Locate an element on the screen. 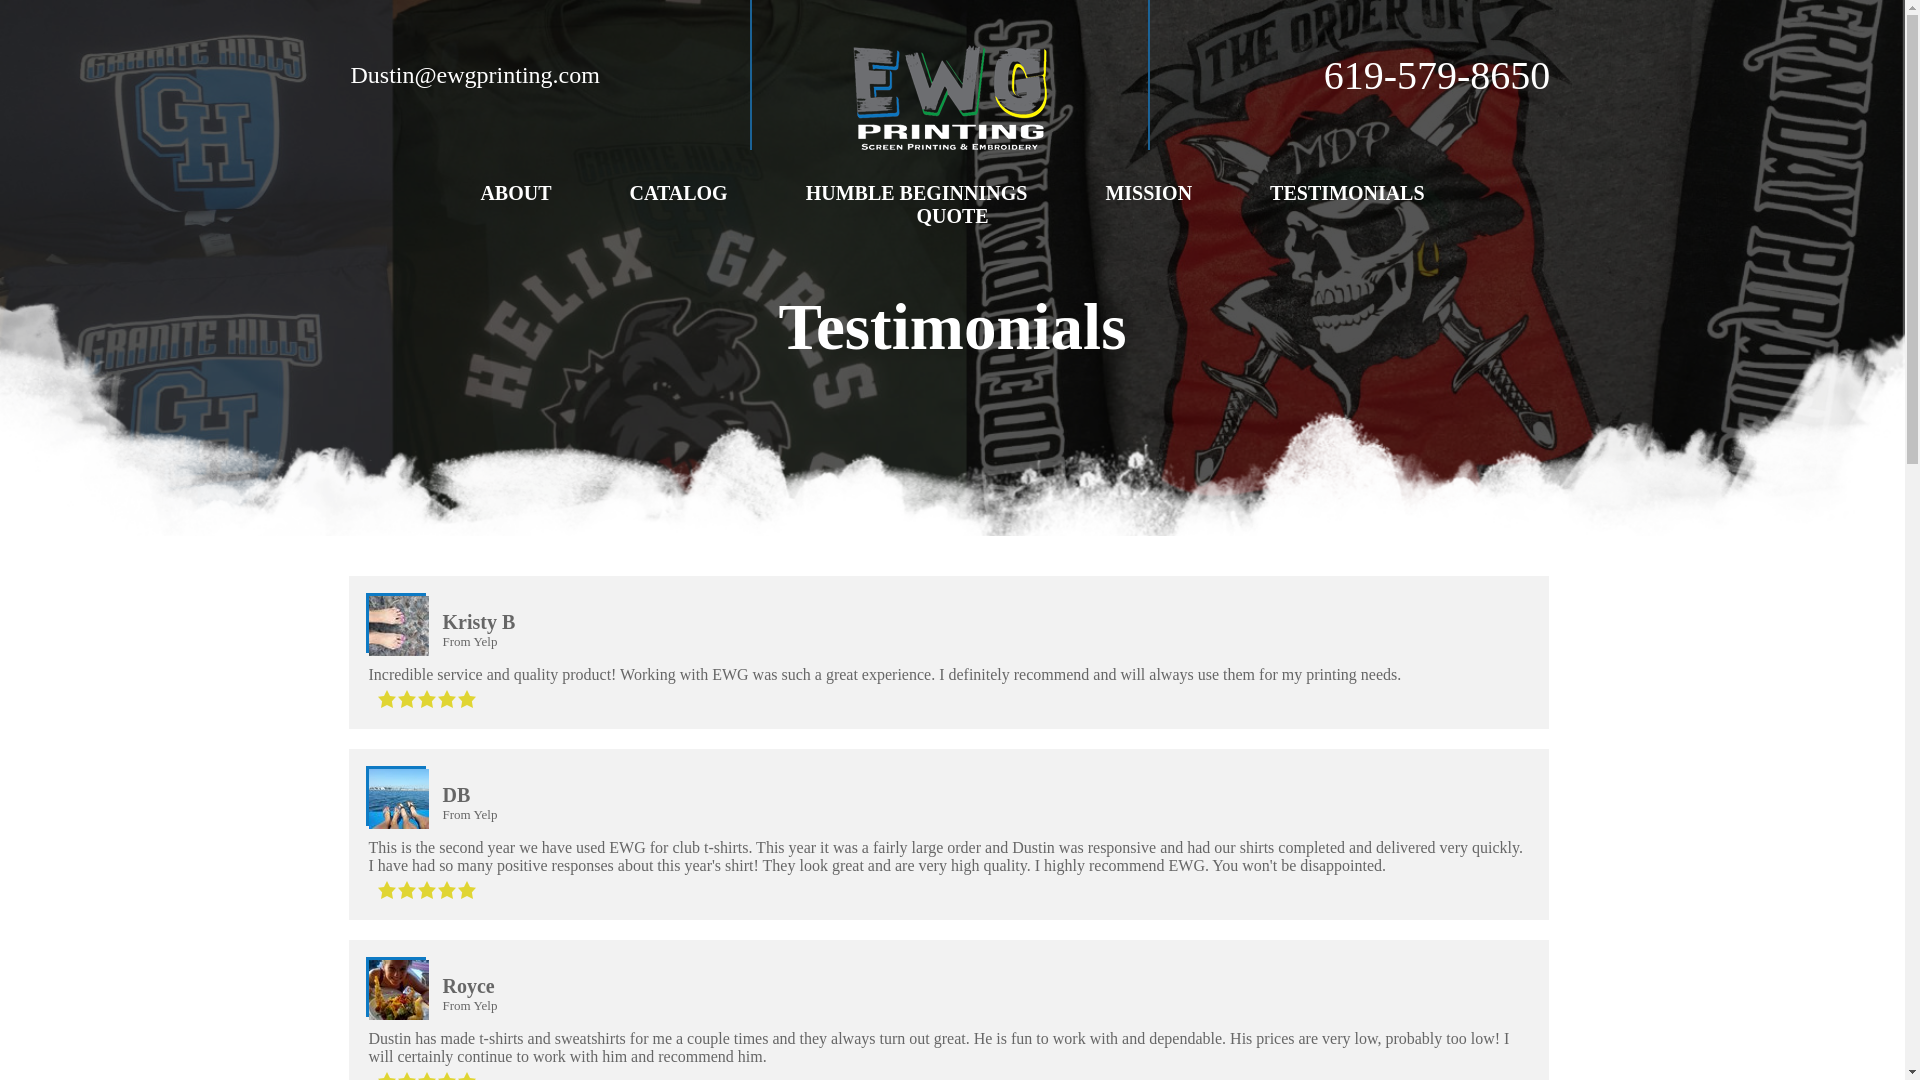 The width and height of the screenshot is (1920, 1080). 619-579-8650 is located at coordinates (1438, 75).